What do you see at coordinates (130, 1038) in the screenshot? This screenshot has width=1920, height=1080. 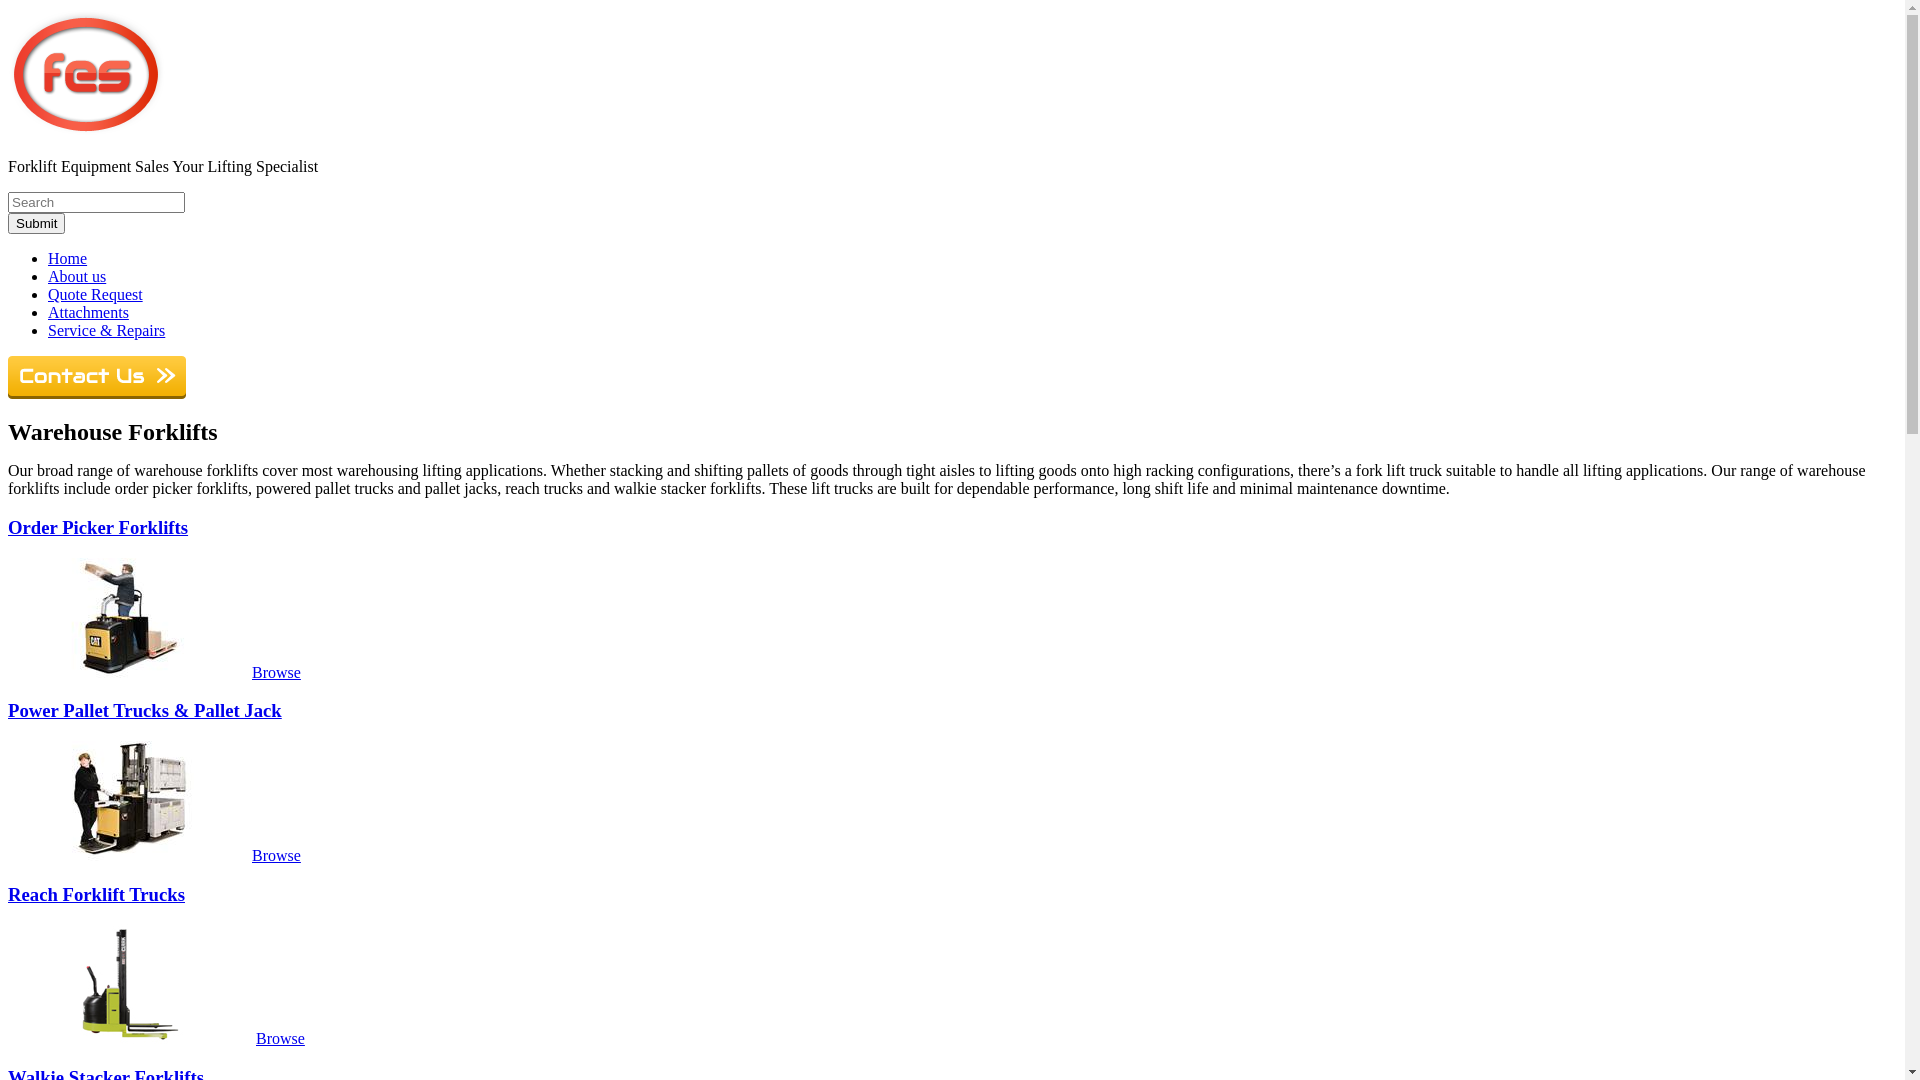 I see `Reach Forklift Trucks` at bounding box center [130, 1038].